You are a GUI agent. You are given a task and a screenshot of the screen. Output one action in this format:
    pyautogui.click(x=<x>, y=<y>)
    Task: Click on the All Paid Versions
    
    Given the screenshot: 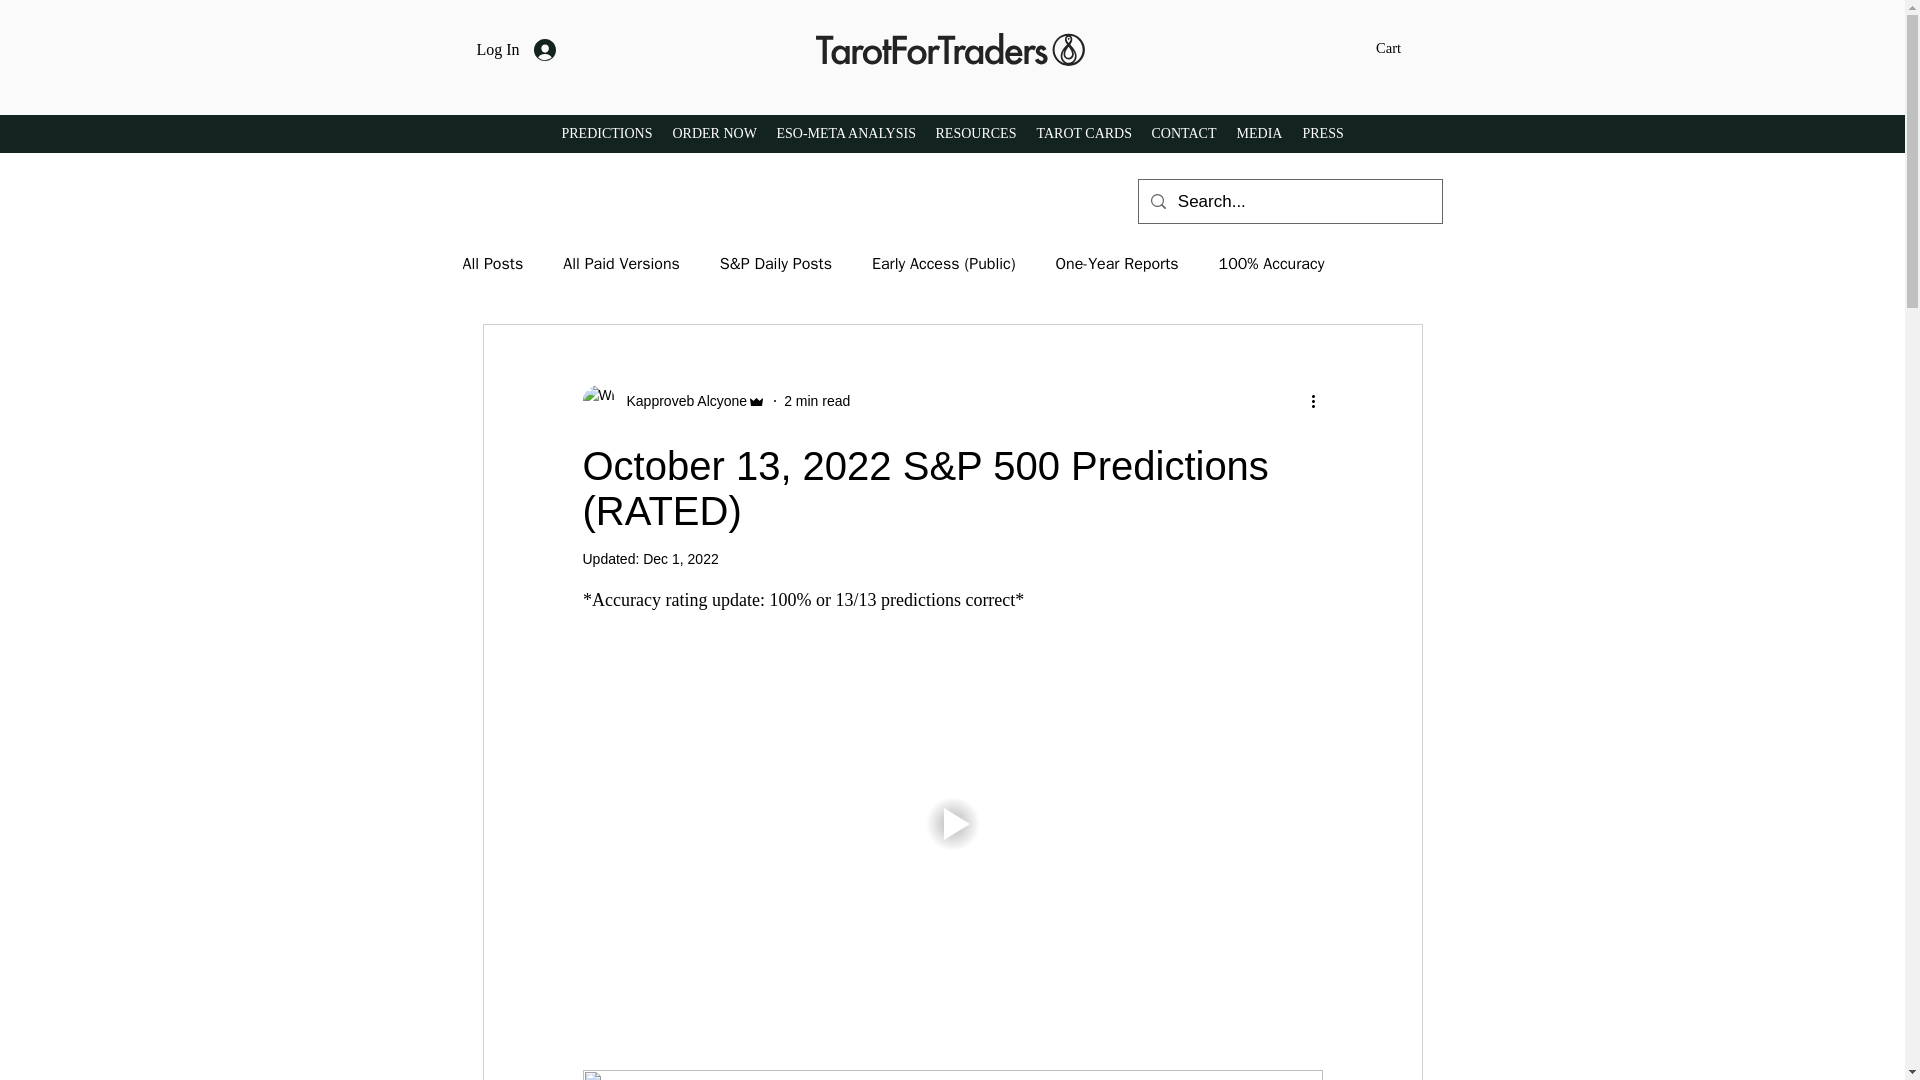 What is the action you would take?
    pyautogui.click(x=620, y=264)
    